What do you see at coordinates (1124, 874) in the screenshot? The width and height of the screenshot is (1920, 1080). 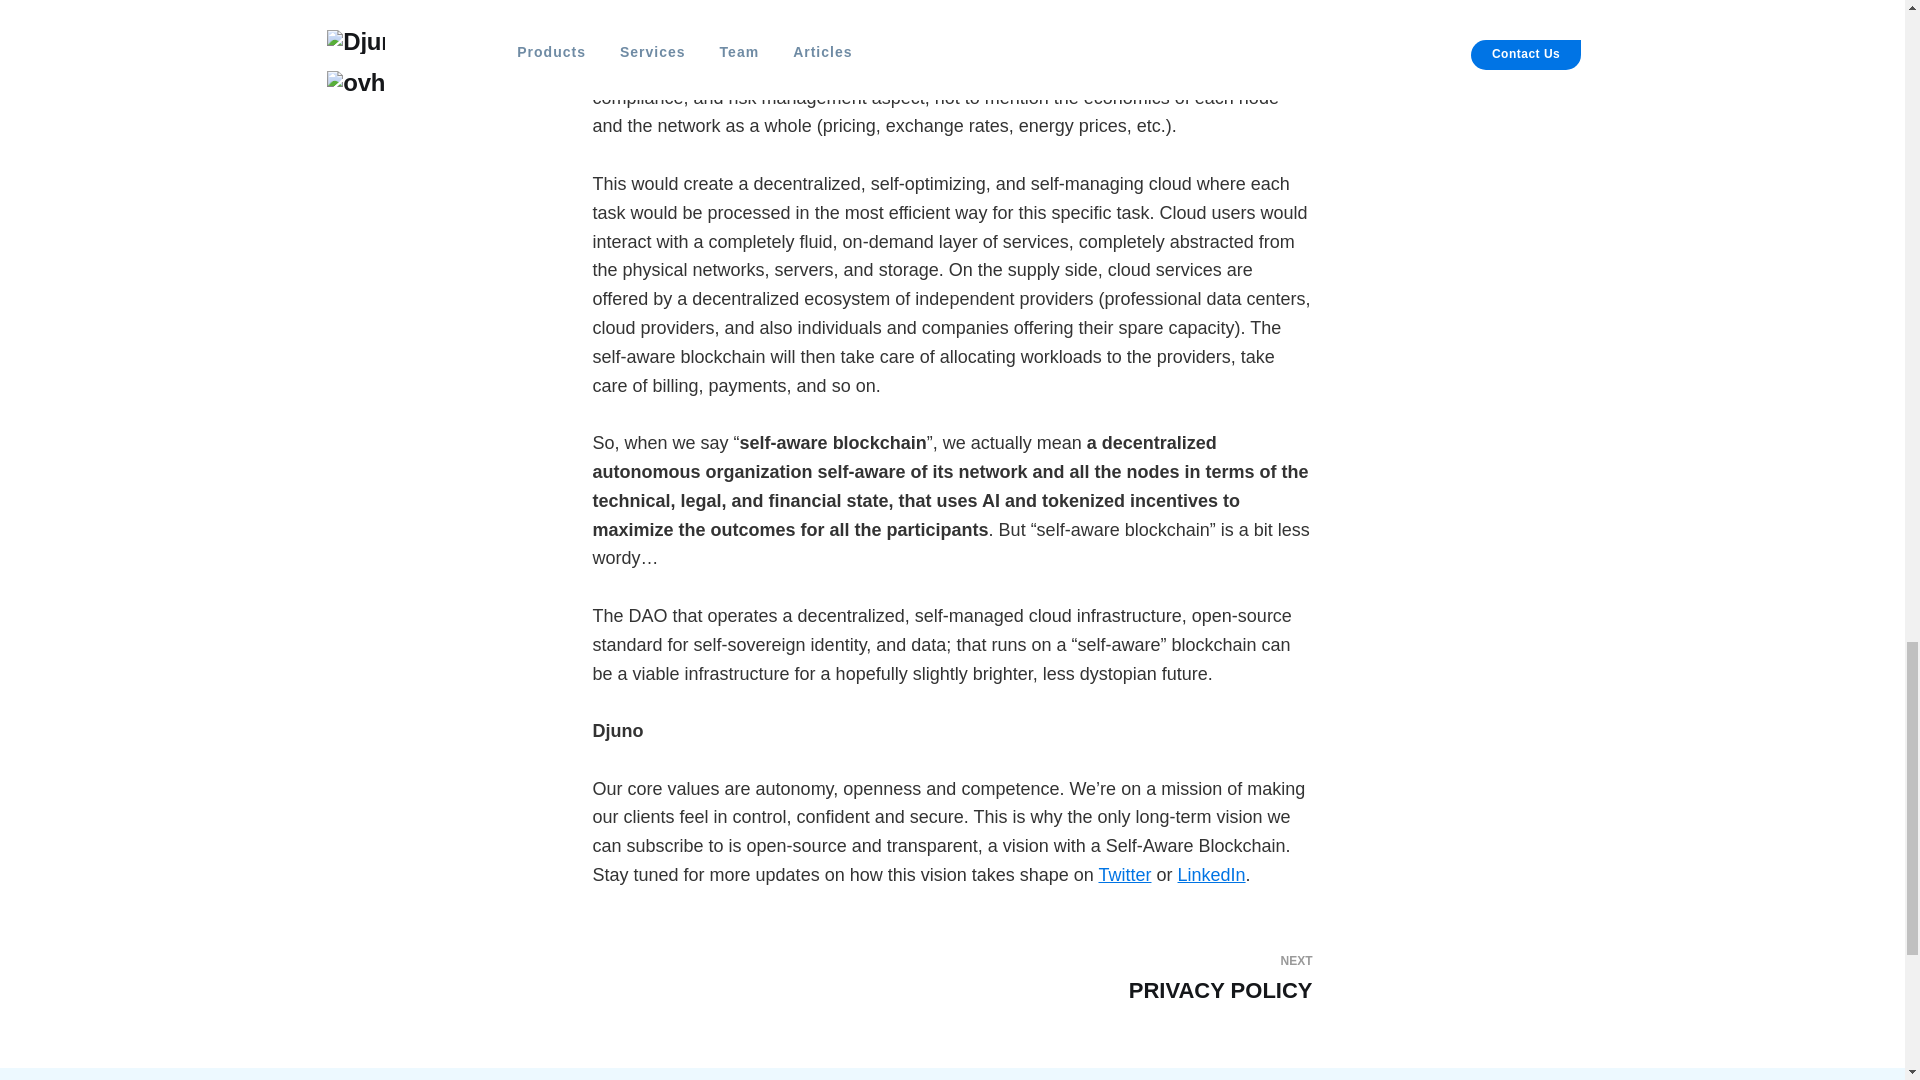 I see `Twitter` at bounding box center [1124, 874].